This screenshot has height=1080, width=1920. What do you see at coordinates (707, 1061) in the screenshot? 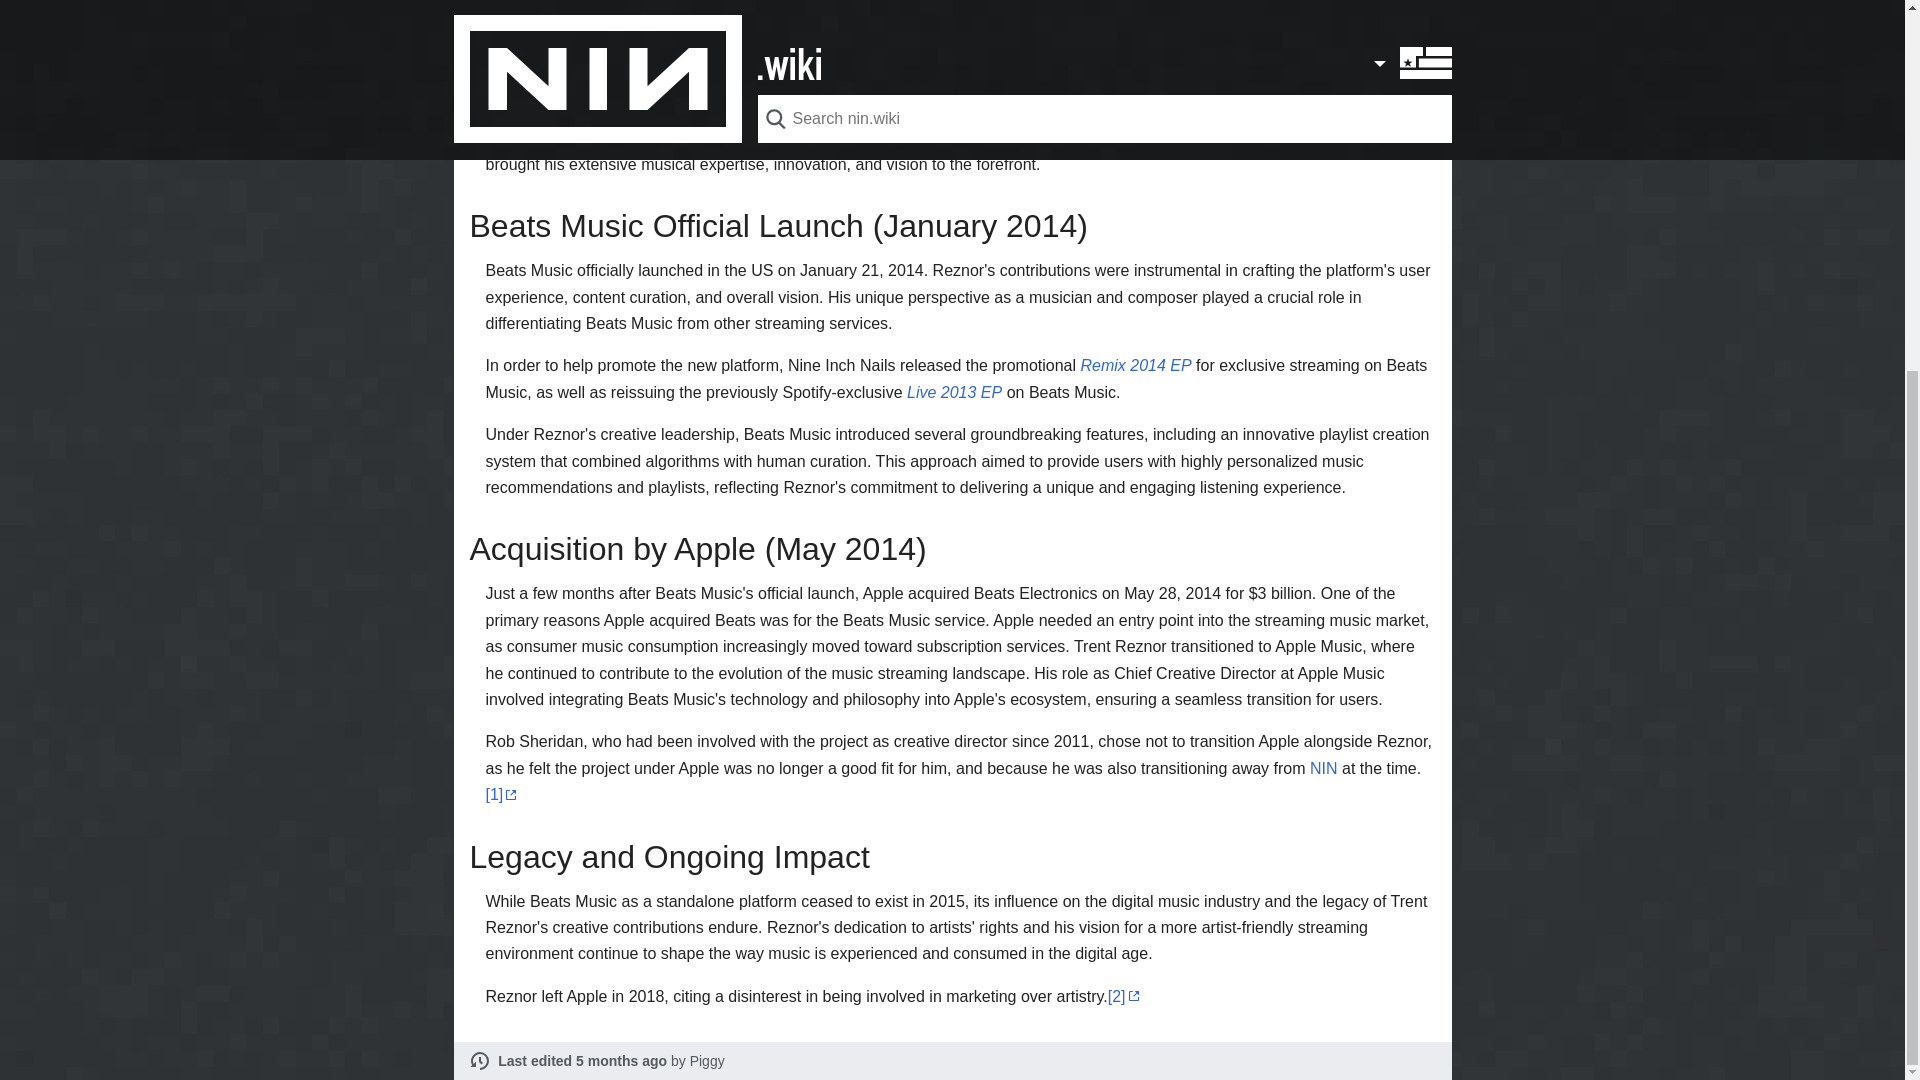
I see `Piggy` at bounding box center [707, 1061].